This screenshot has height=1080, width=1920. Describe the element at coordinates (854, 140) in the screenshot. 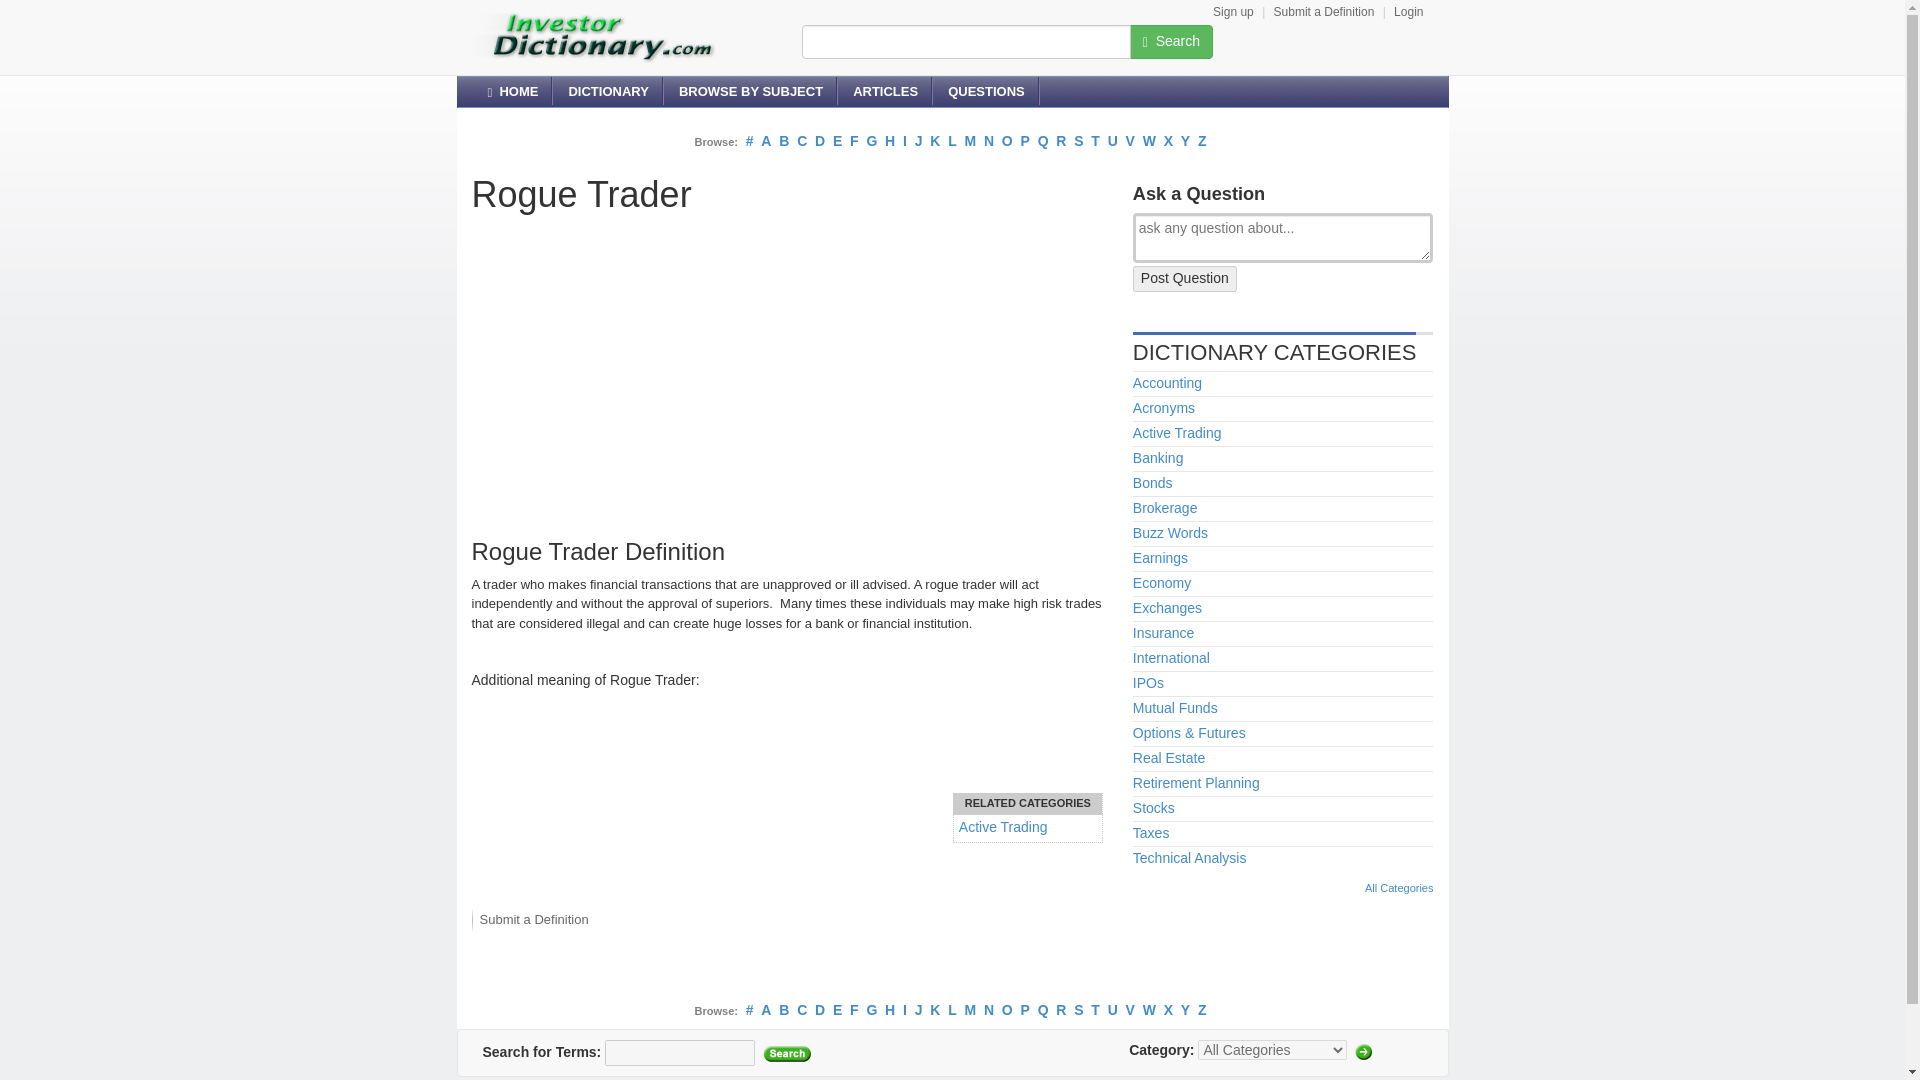

I see `F` at that location.